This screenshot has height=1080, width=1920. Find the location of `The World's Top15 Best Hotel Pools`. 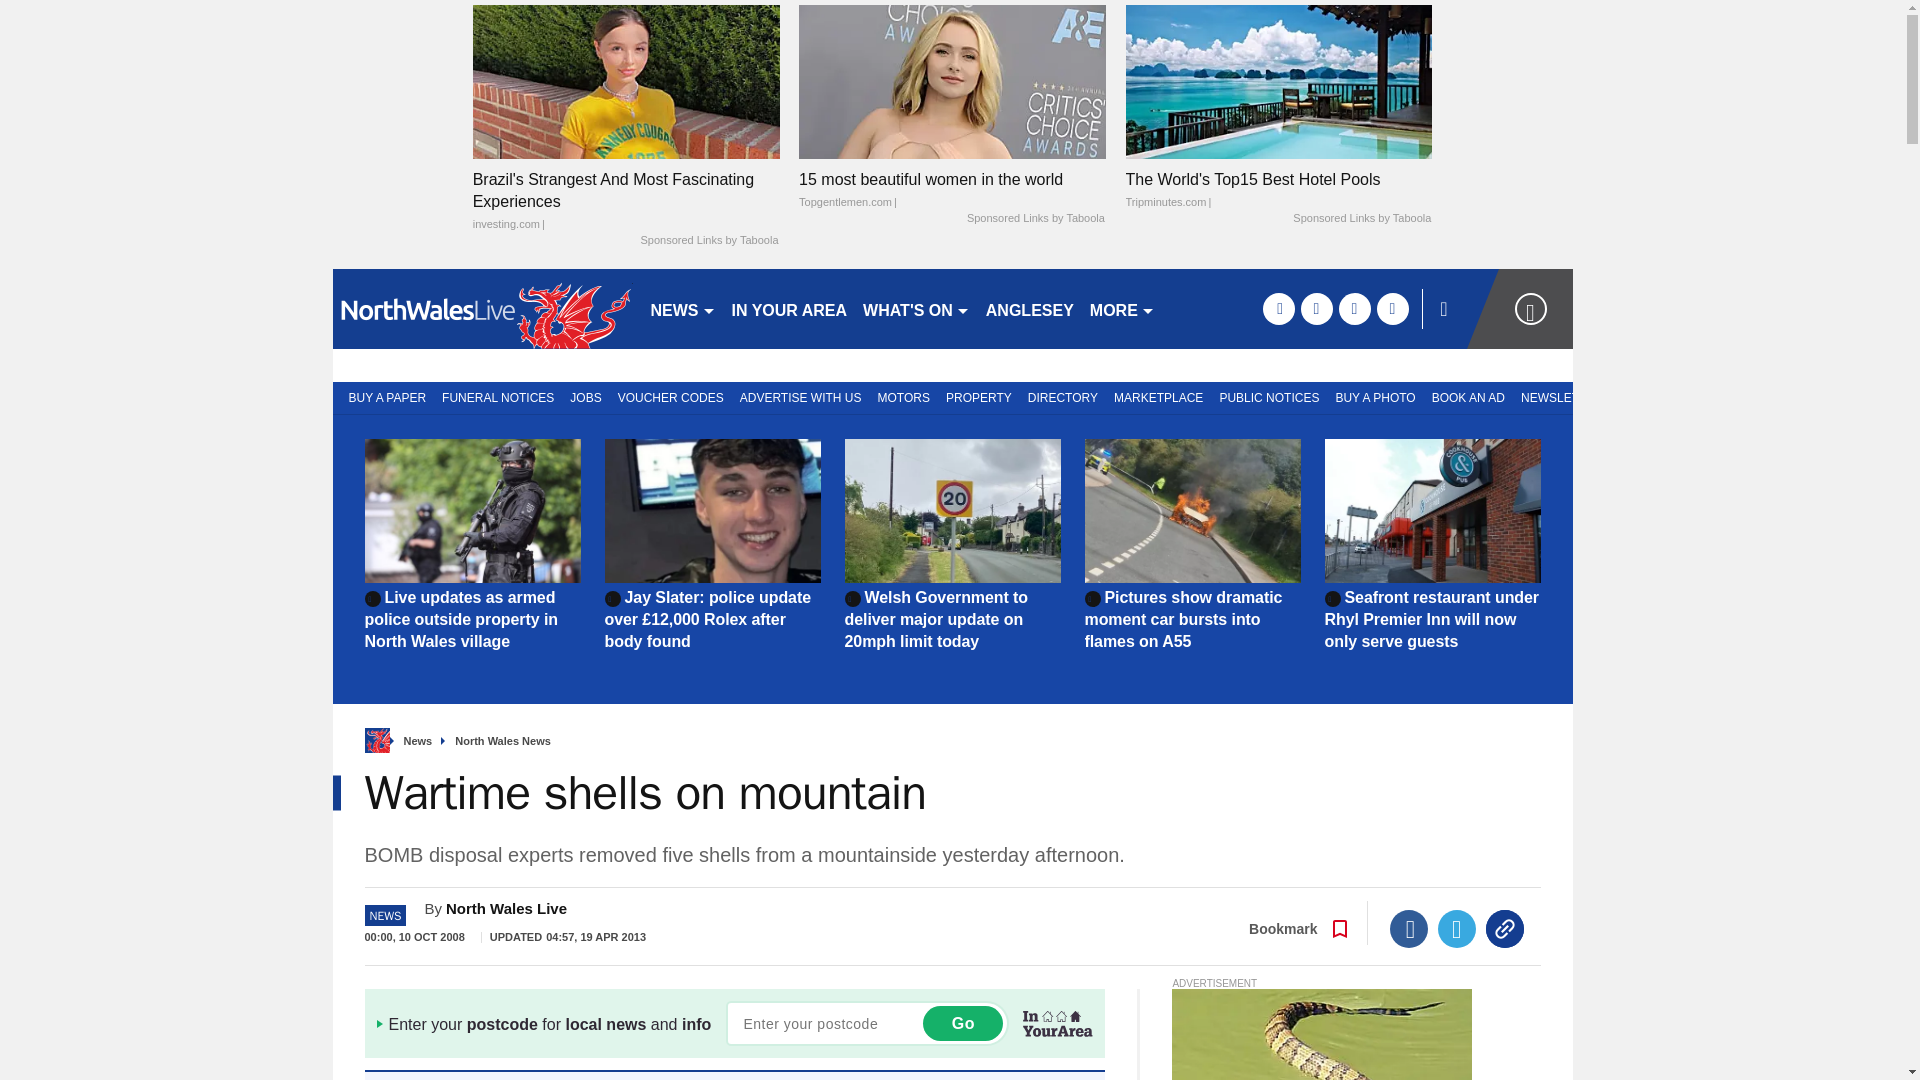

The World's Top15 Best Hotel Pools is located at coordinates (1278, 190).